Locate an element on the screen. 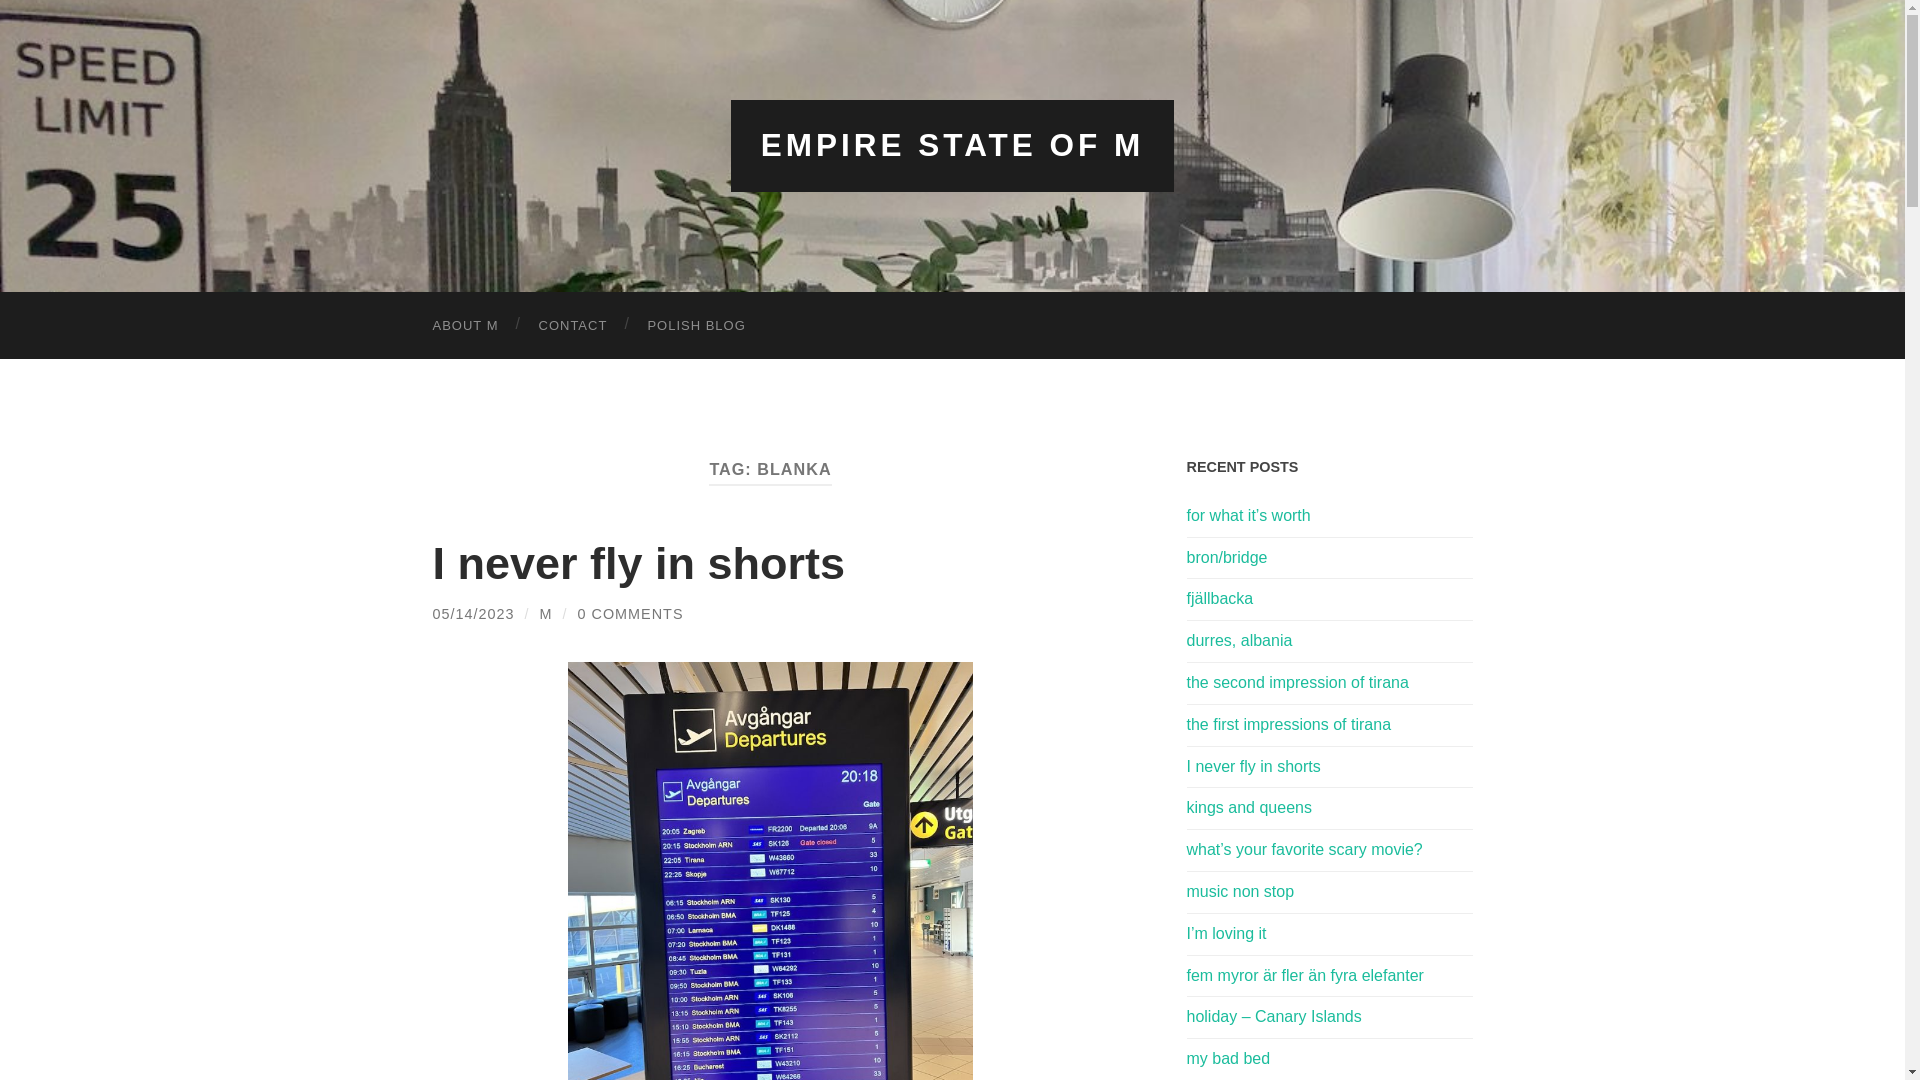 The width and height of the screenshot is (1920, 1080). ABOUT M is located at coordinates (465, 324).